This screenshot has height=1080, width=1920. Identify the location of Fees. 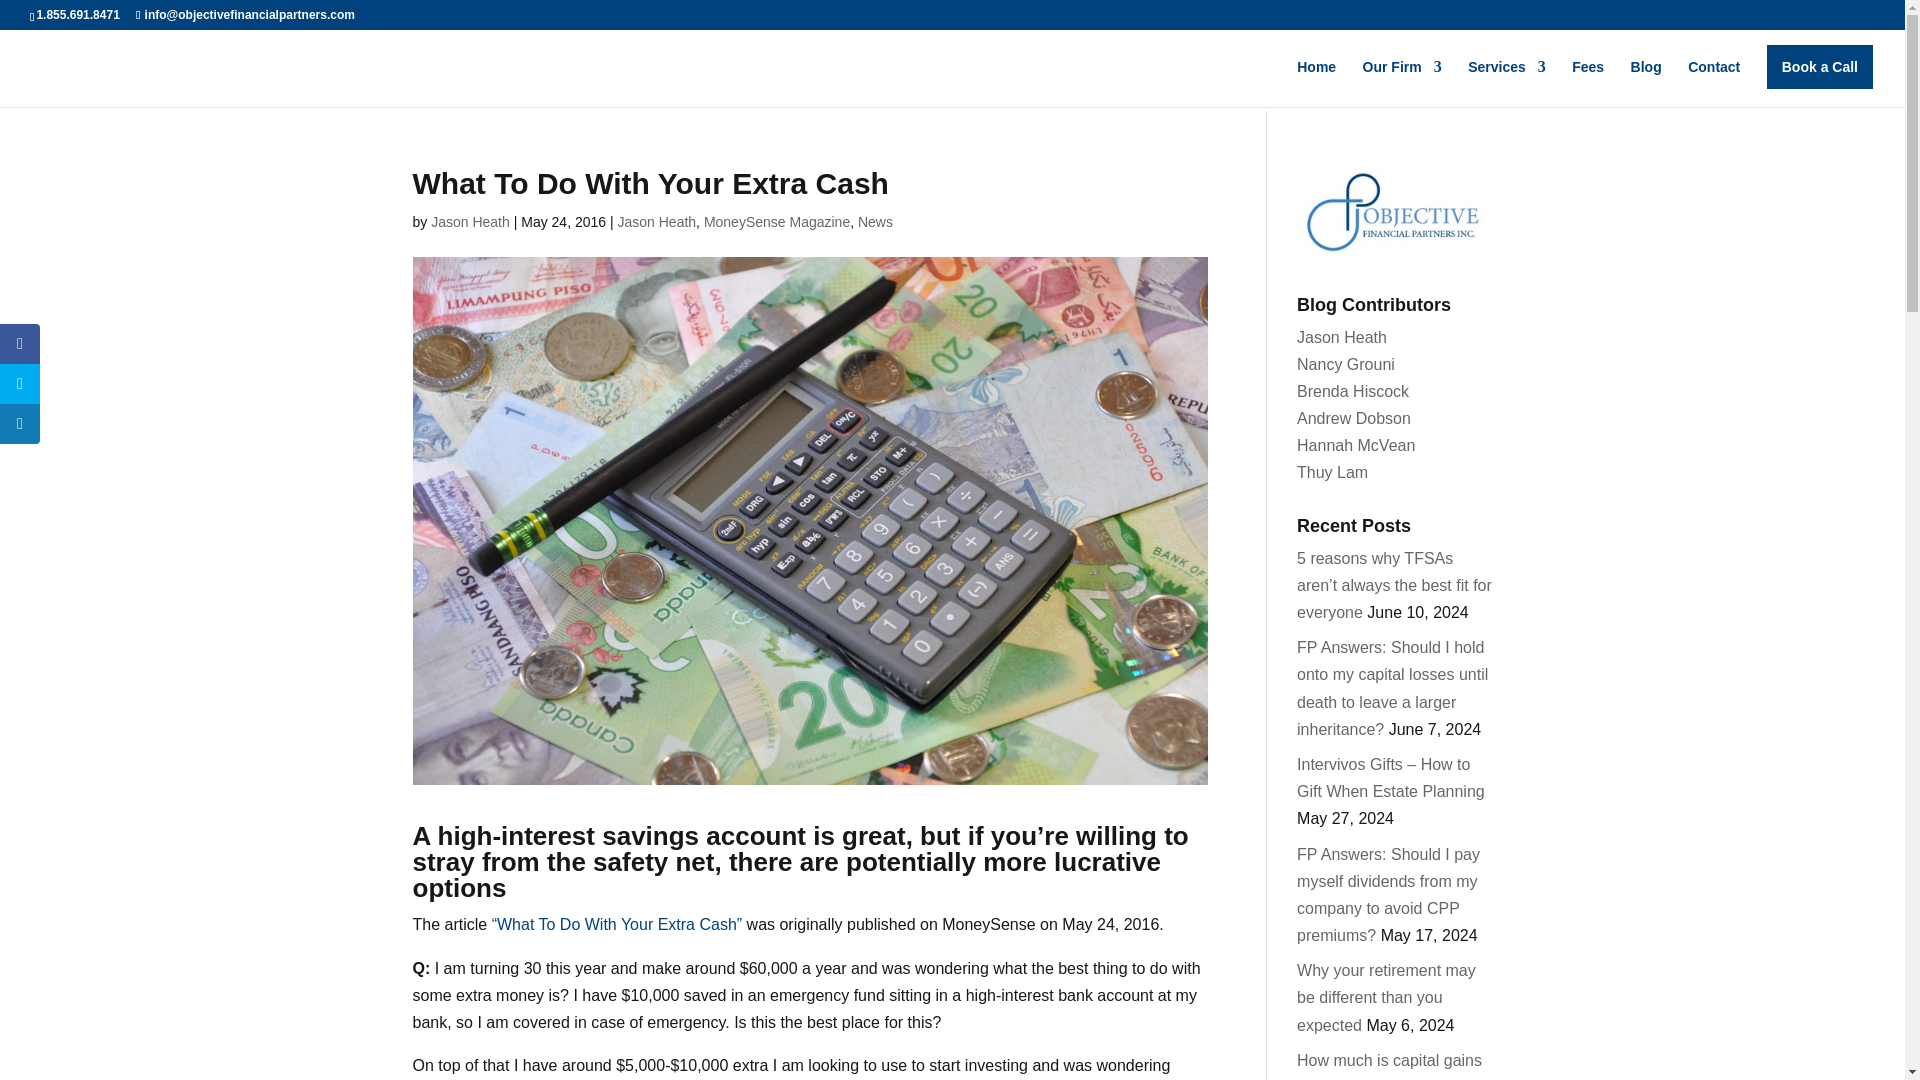
(1588, 83).